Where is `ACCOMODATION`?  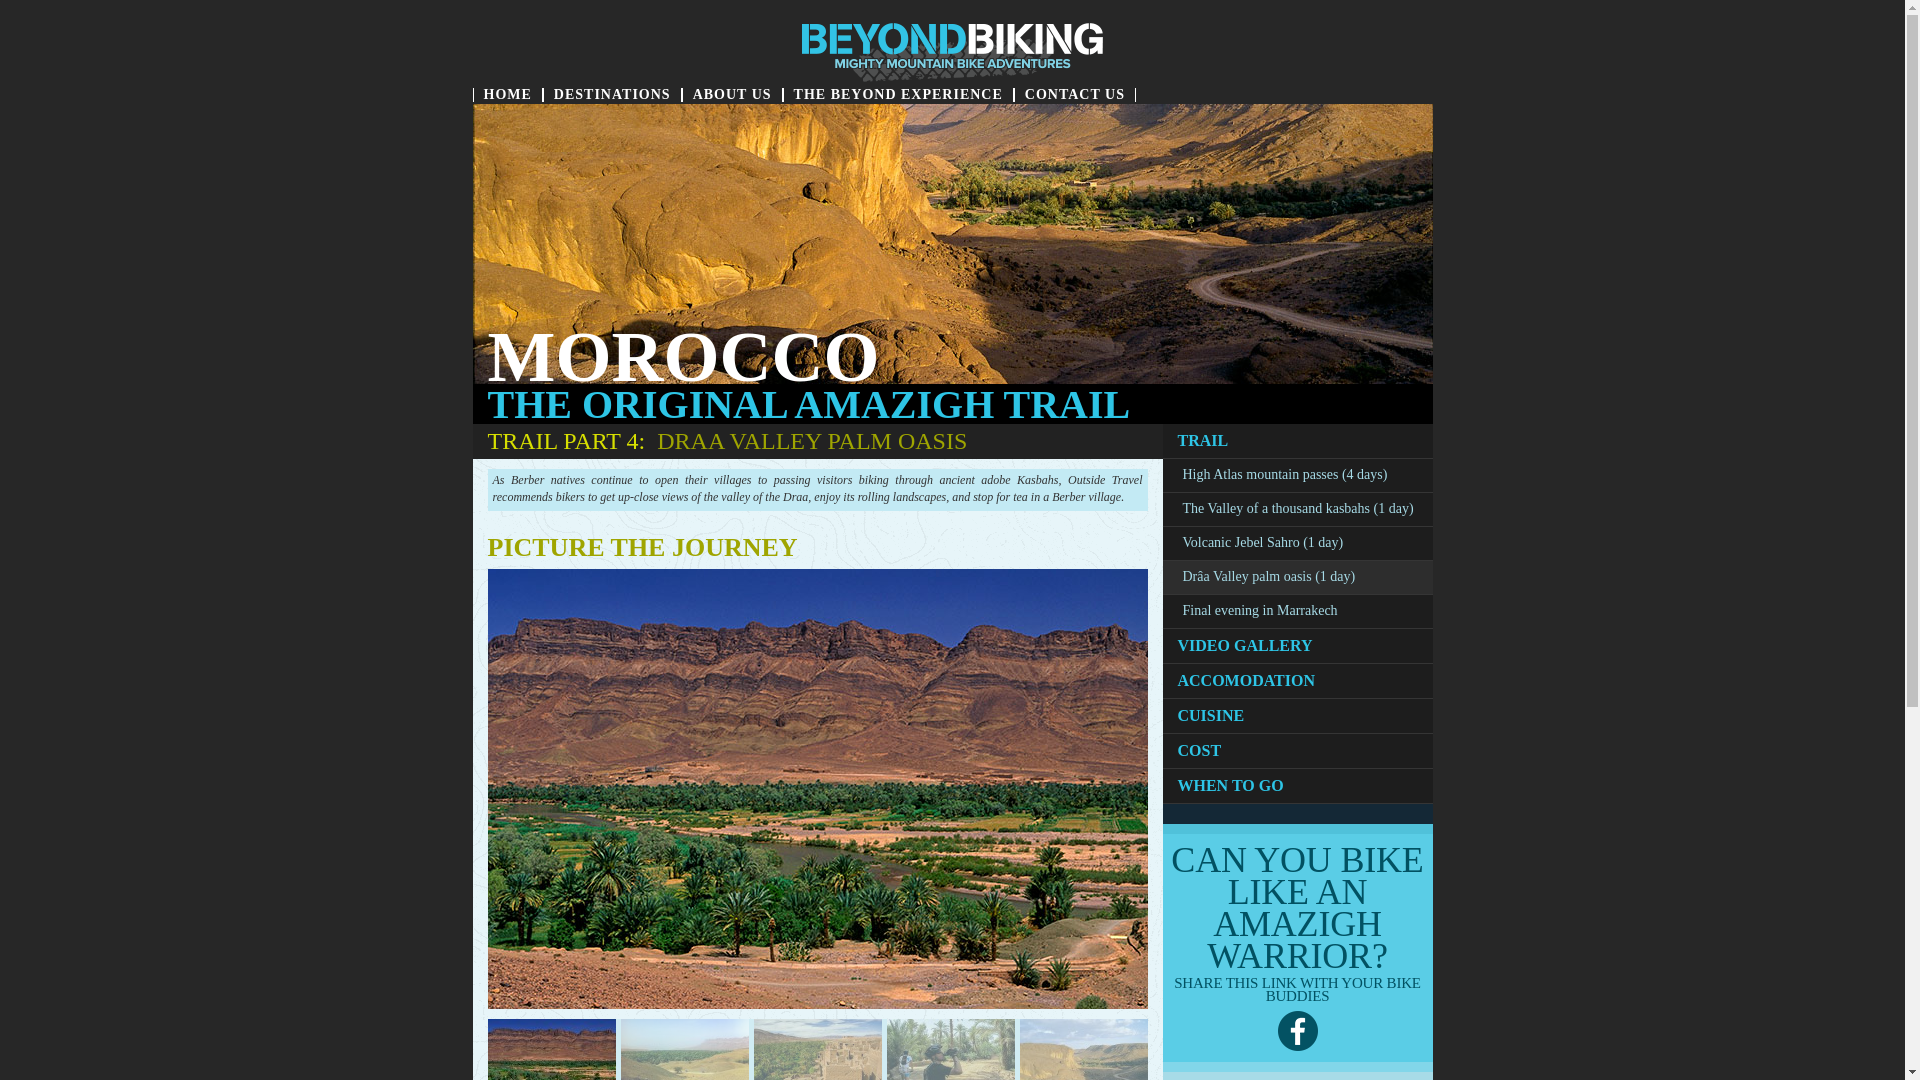
ACCOMODATION is located at coordinates (1297, 681).